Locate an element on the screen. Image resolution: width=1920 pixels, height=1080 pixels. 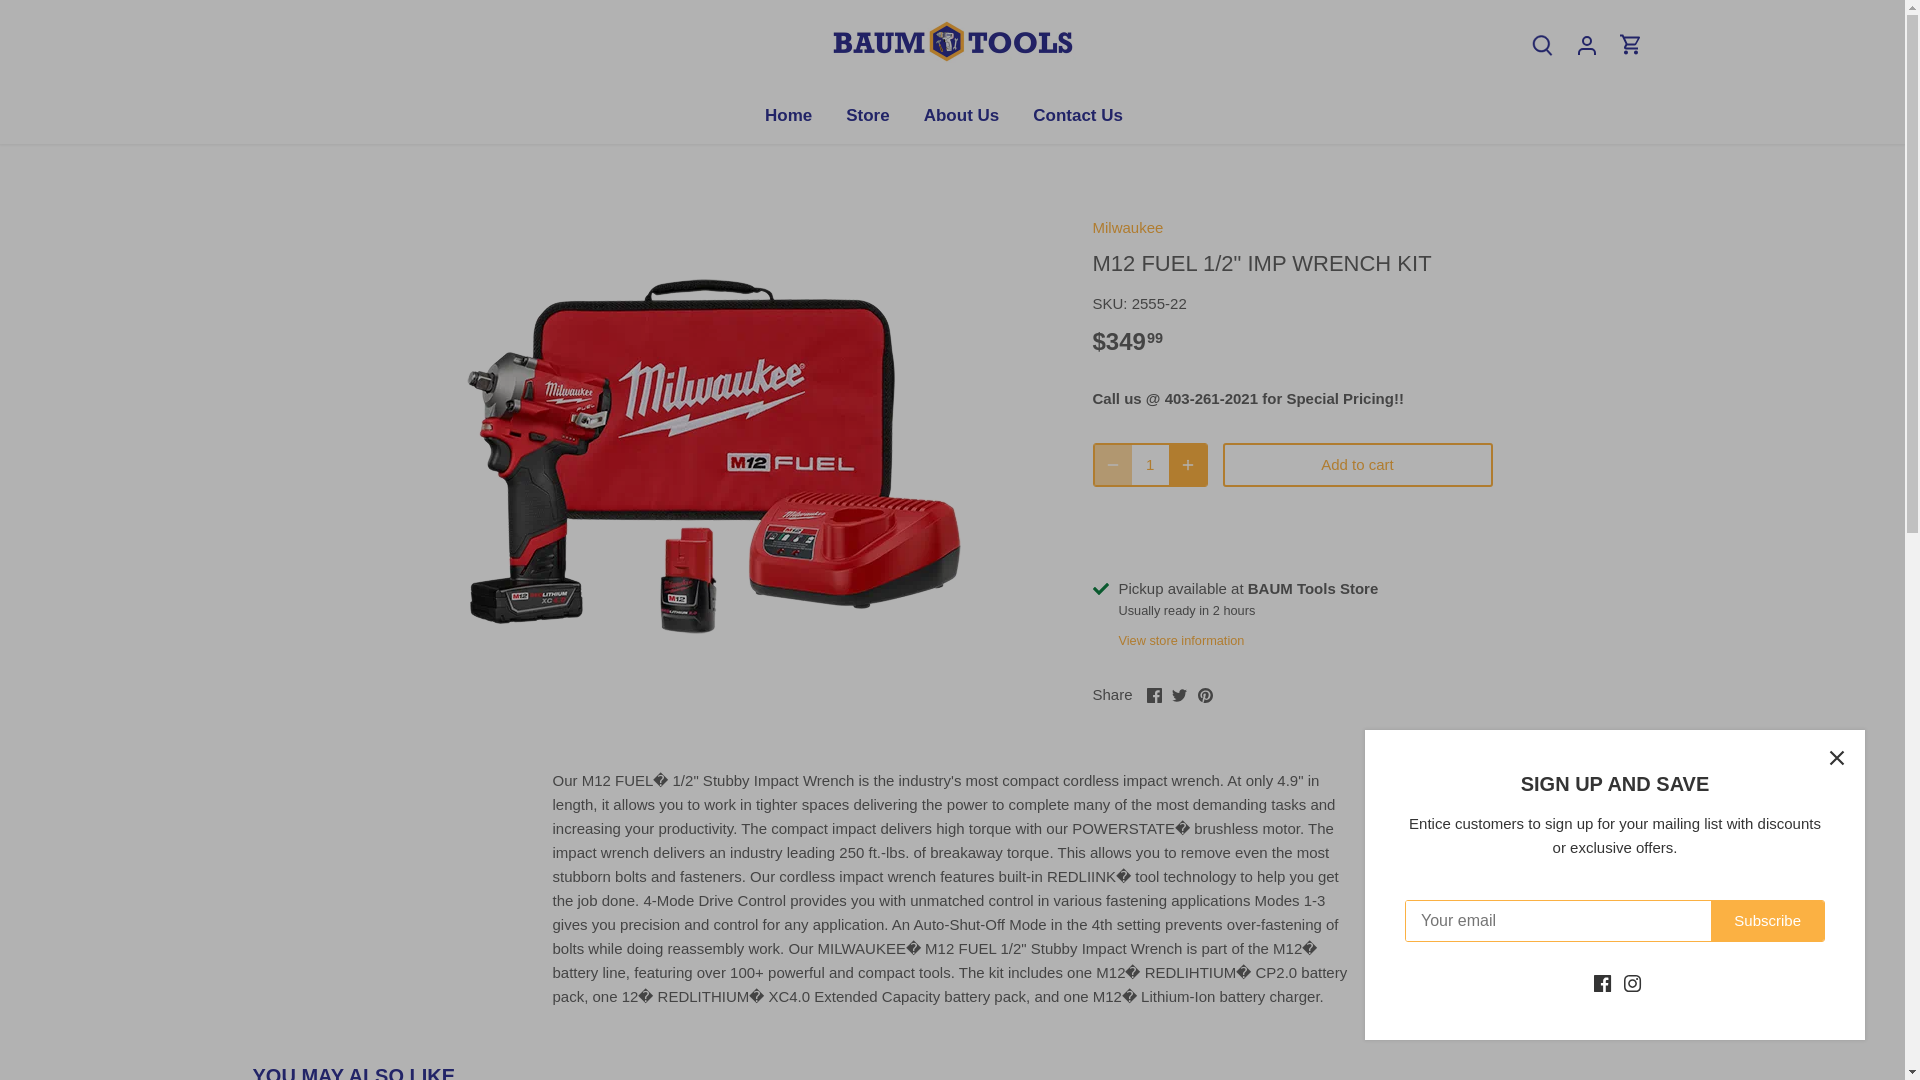
Contact Us is located at coordinates (1078, 115).